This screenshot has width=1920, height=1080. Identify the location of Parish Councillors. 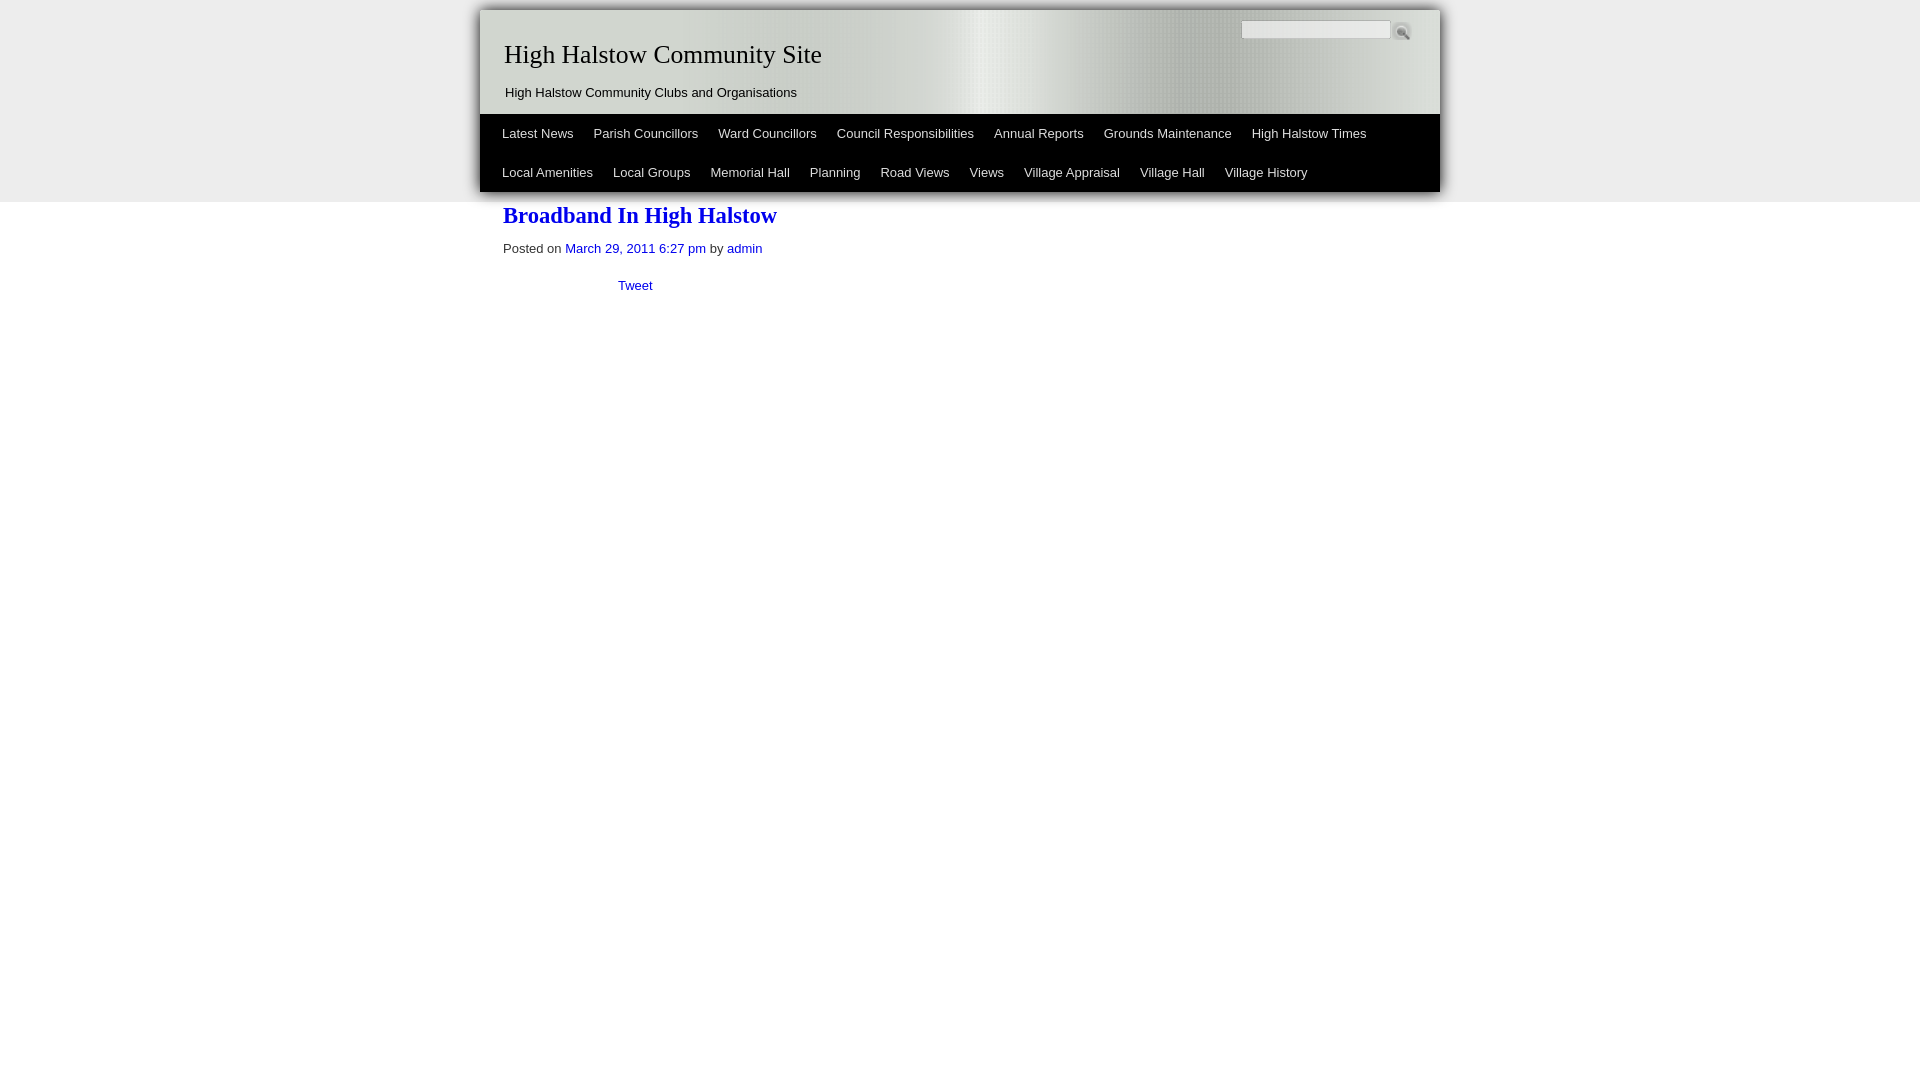
(646, 134).